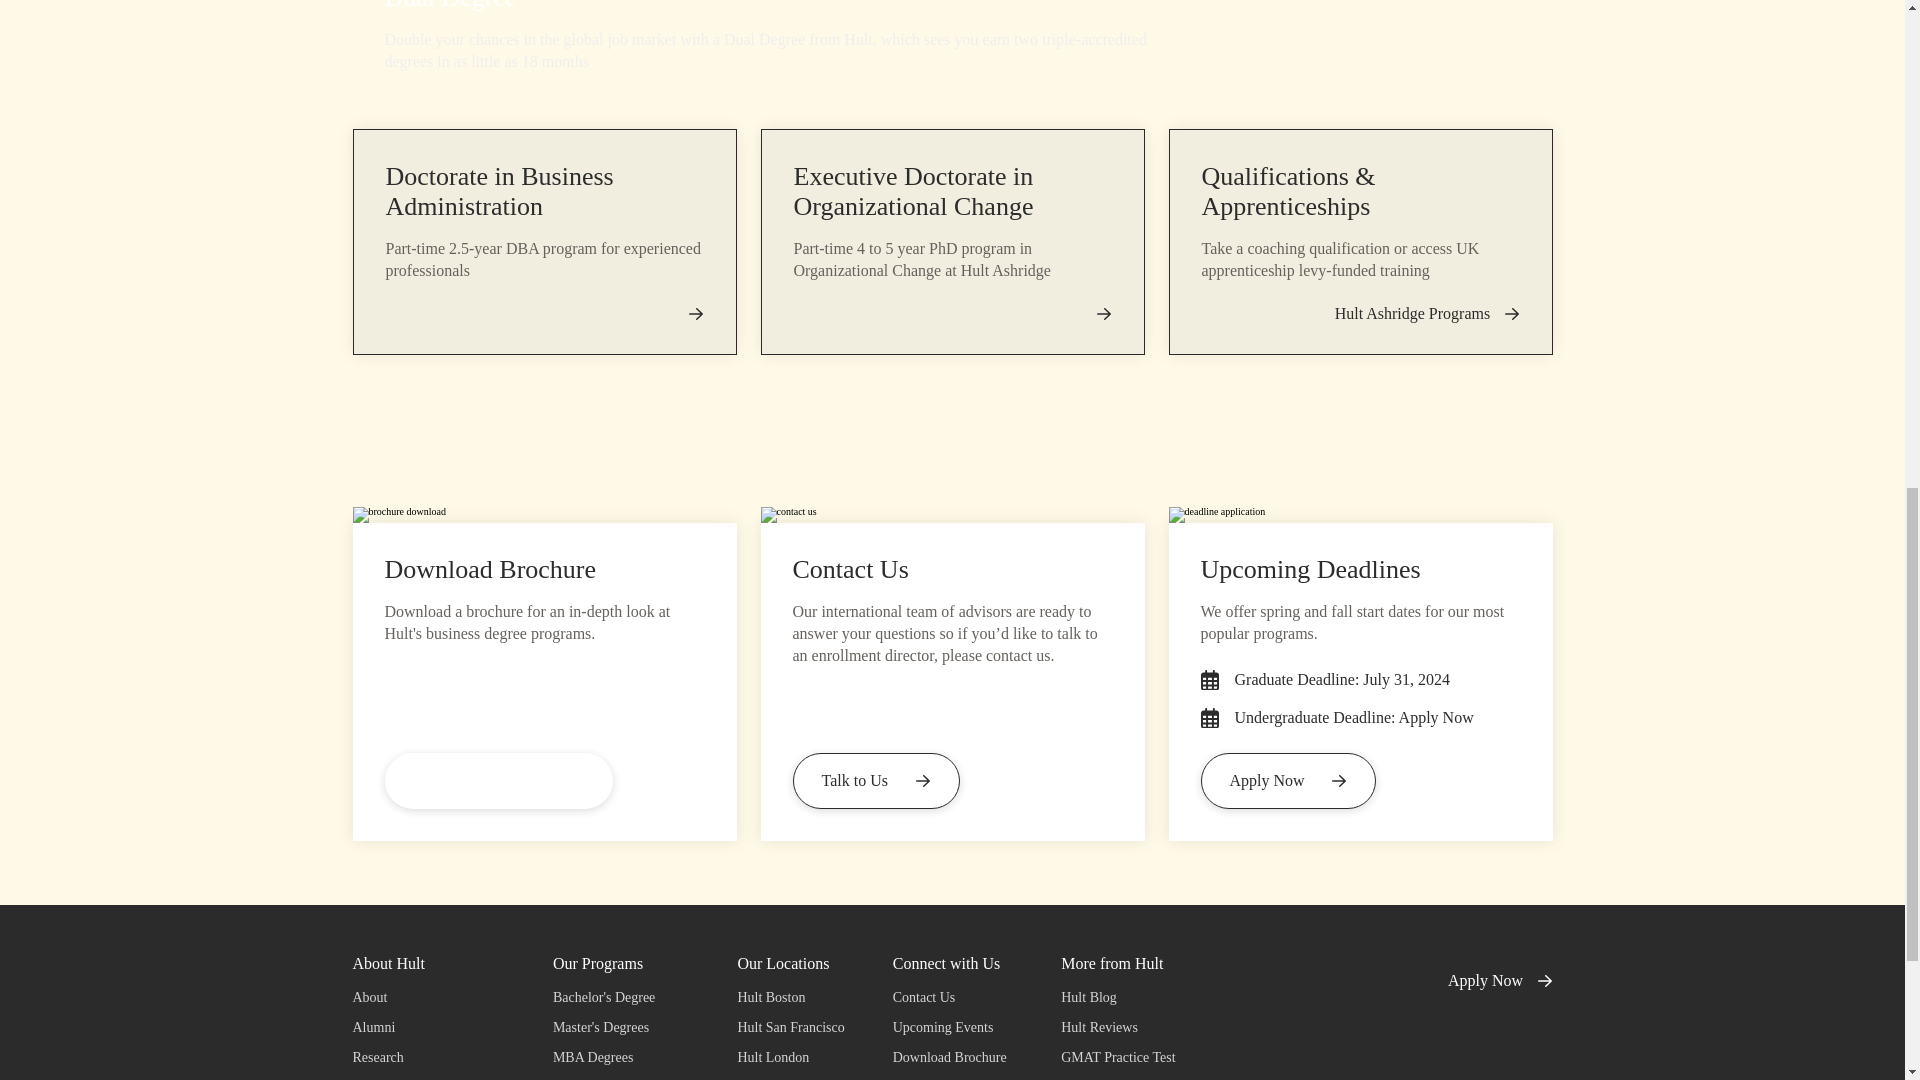  I want to click on About, so click(427, 998).